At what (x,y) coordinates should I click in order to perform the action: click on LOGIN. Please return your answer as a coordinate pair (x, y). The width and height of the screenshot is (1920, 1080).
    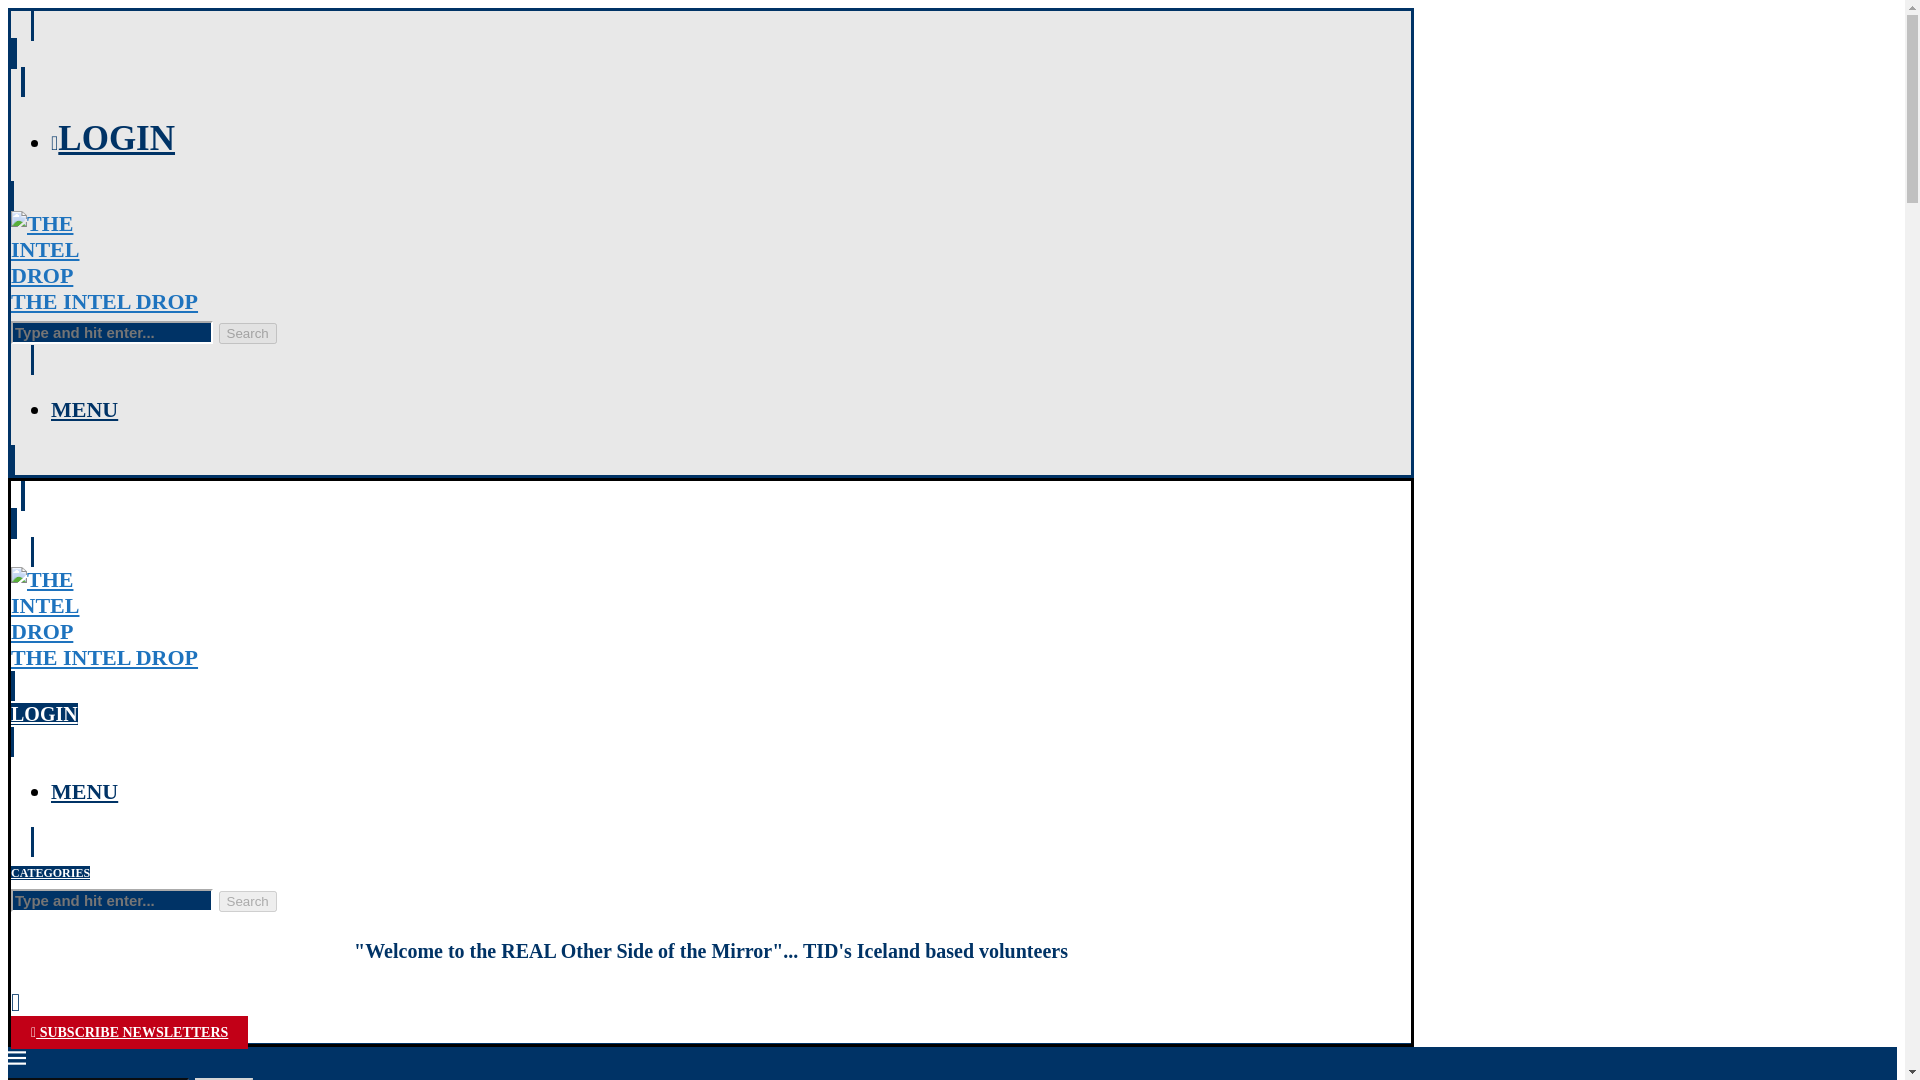
    Looking at the image, I should click on (44, 714).